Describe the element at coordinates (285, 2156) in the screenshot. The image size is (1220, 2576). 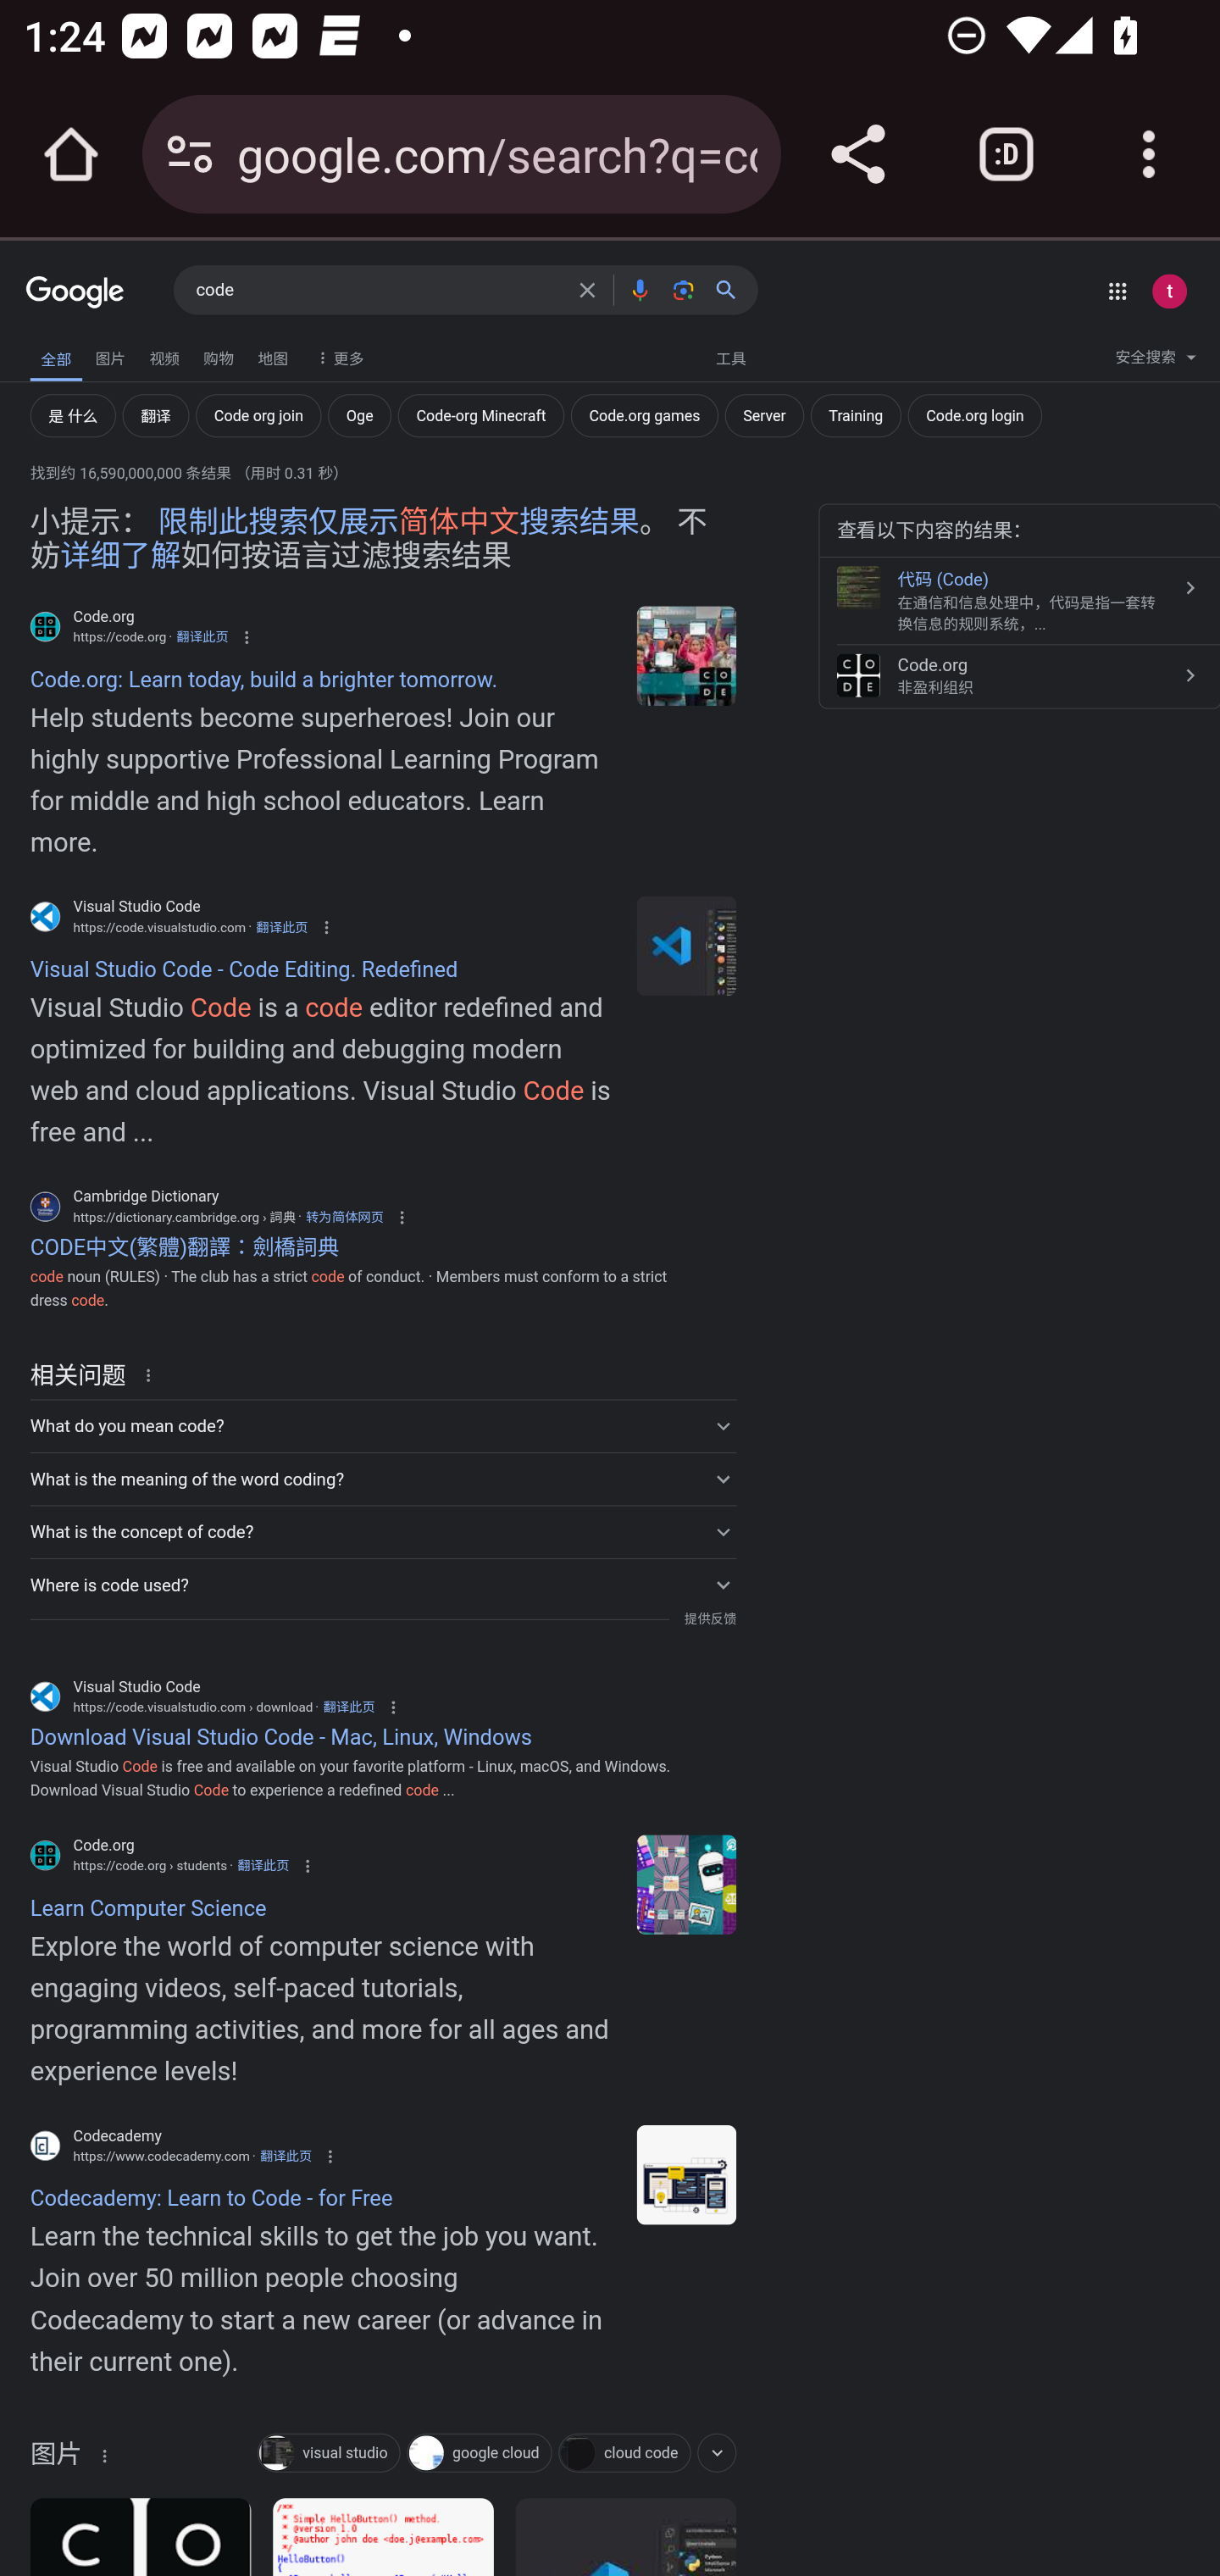
I see `翻译此页` at that location.